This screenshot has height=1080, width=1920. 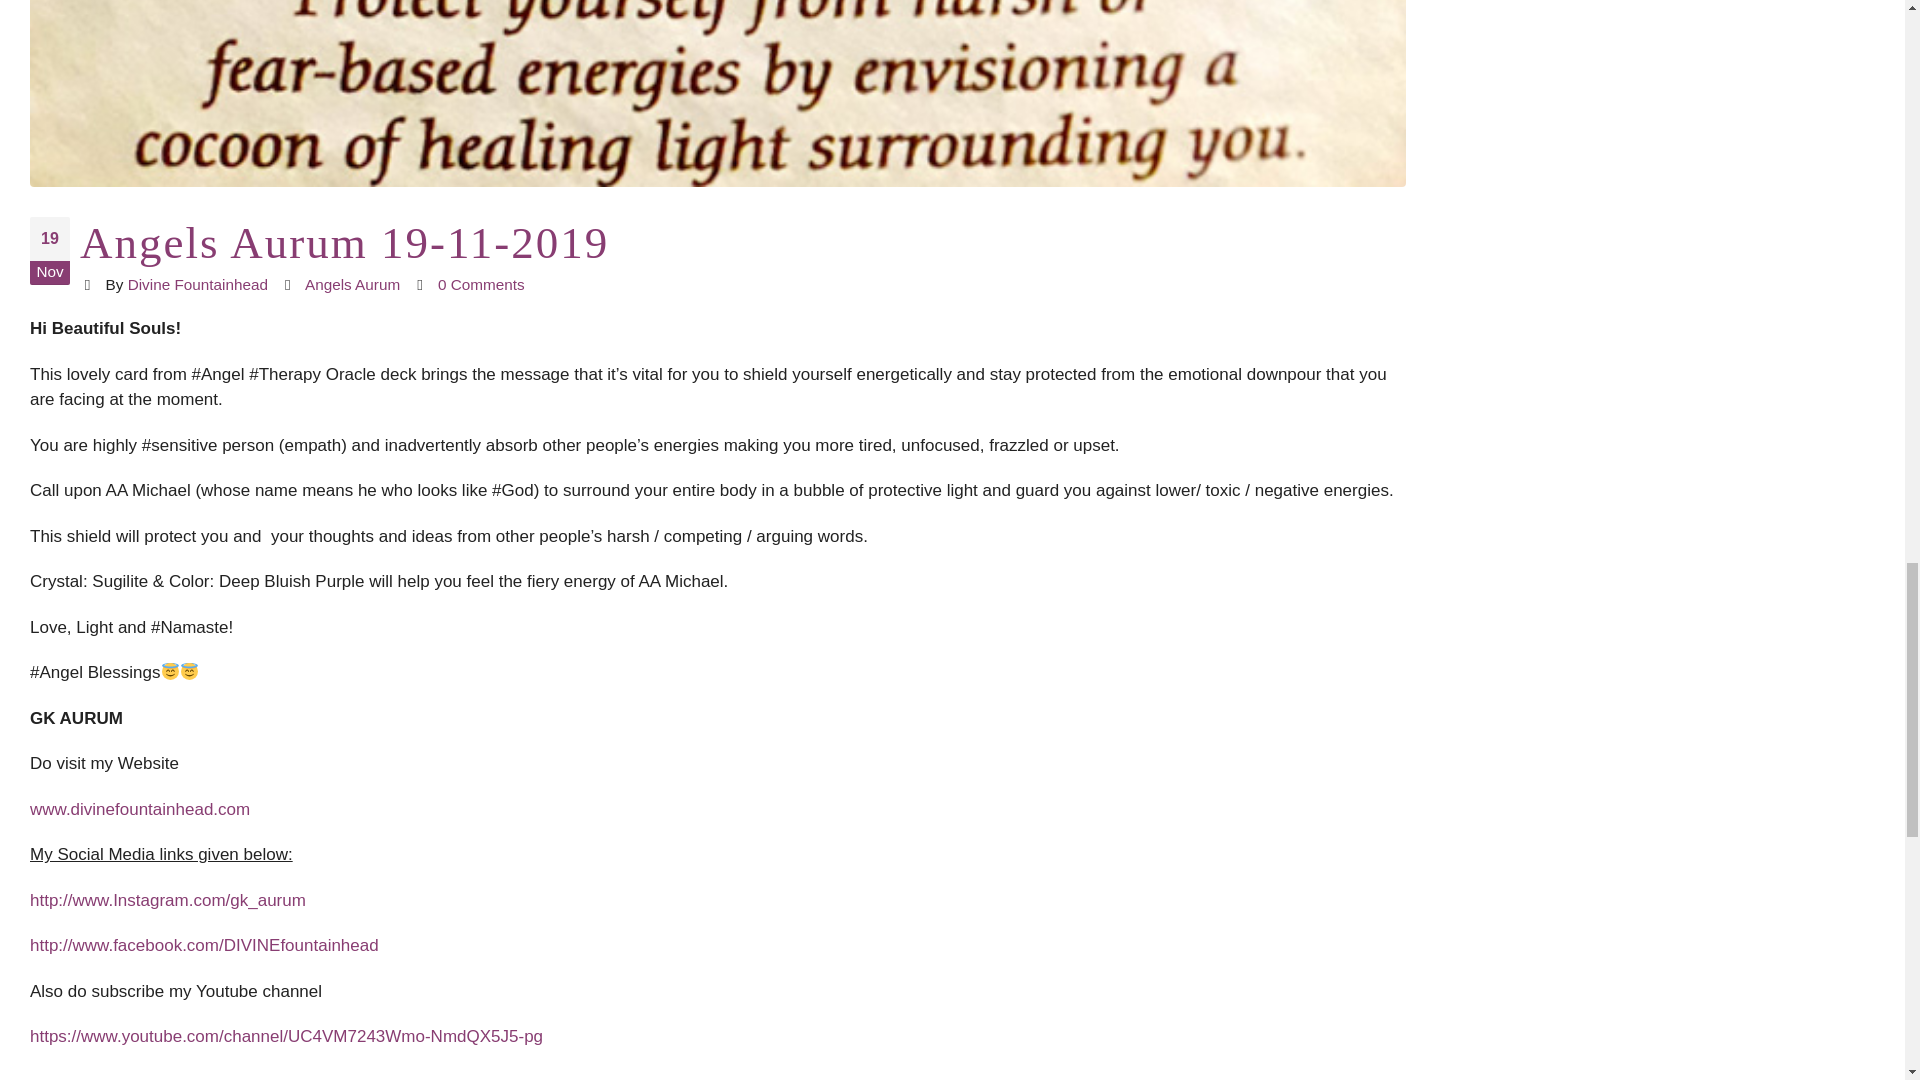 I want to click on Posts by Divine Fountainhead, so click(x=198, y=284).